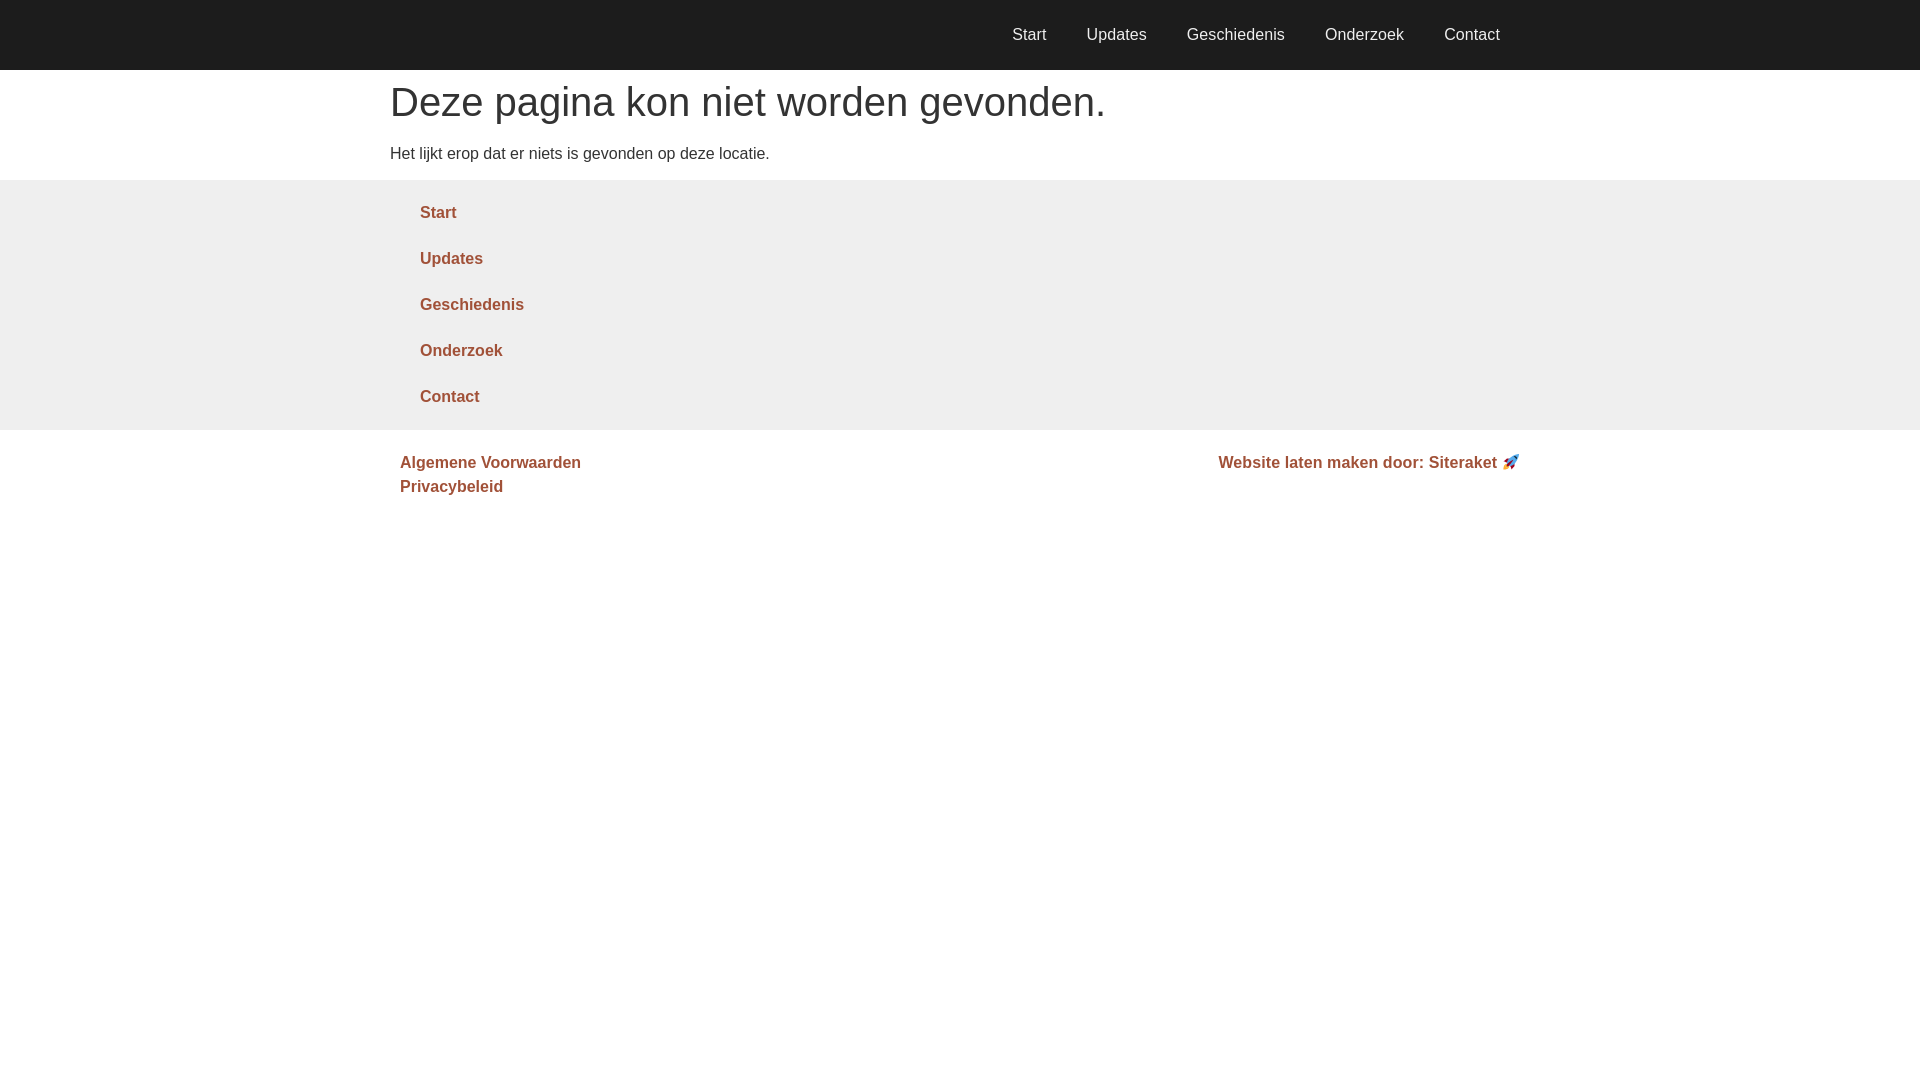  I want to click on Geschiedenis, so click(580, 304).